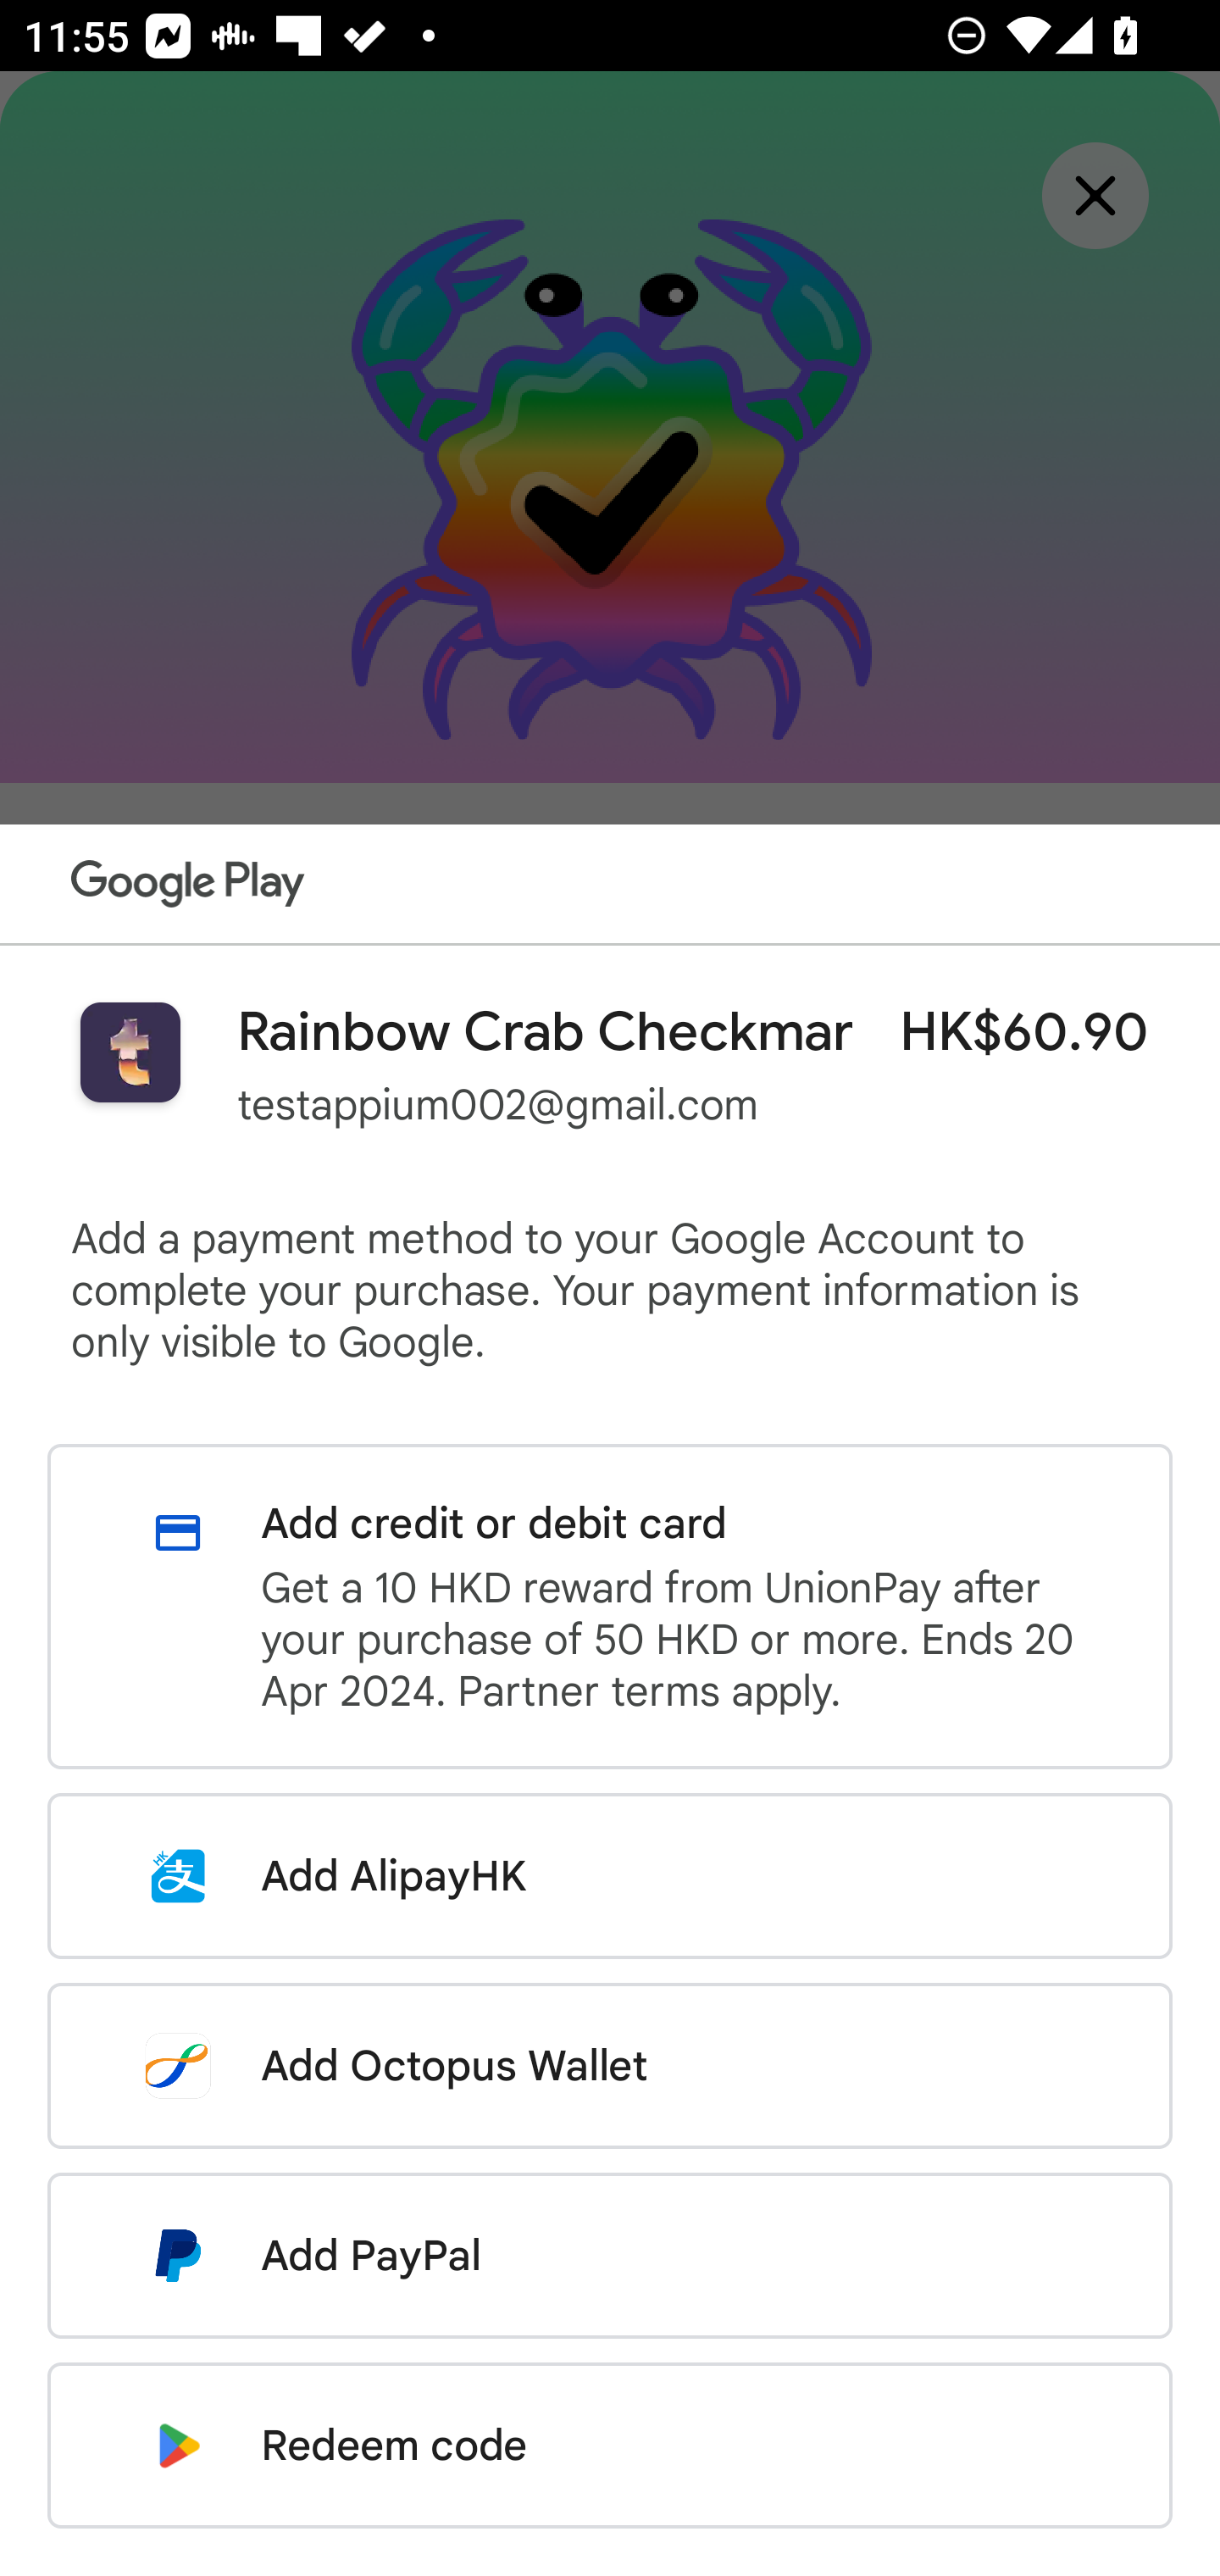 Image resolution: width=1220 pixels, height=2576 pixels. What do you see at coordinates (610, 1876) in the screenshot?
I see `Add AlipayHK` at bounding box center [610, 1876].